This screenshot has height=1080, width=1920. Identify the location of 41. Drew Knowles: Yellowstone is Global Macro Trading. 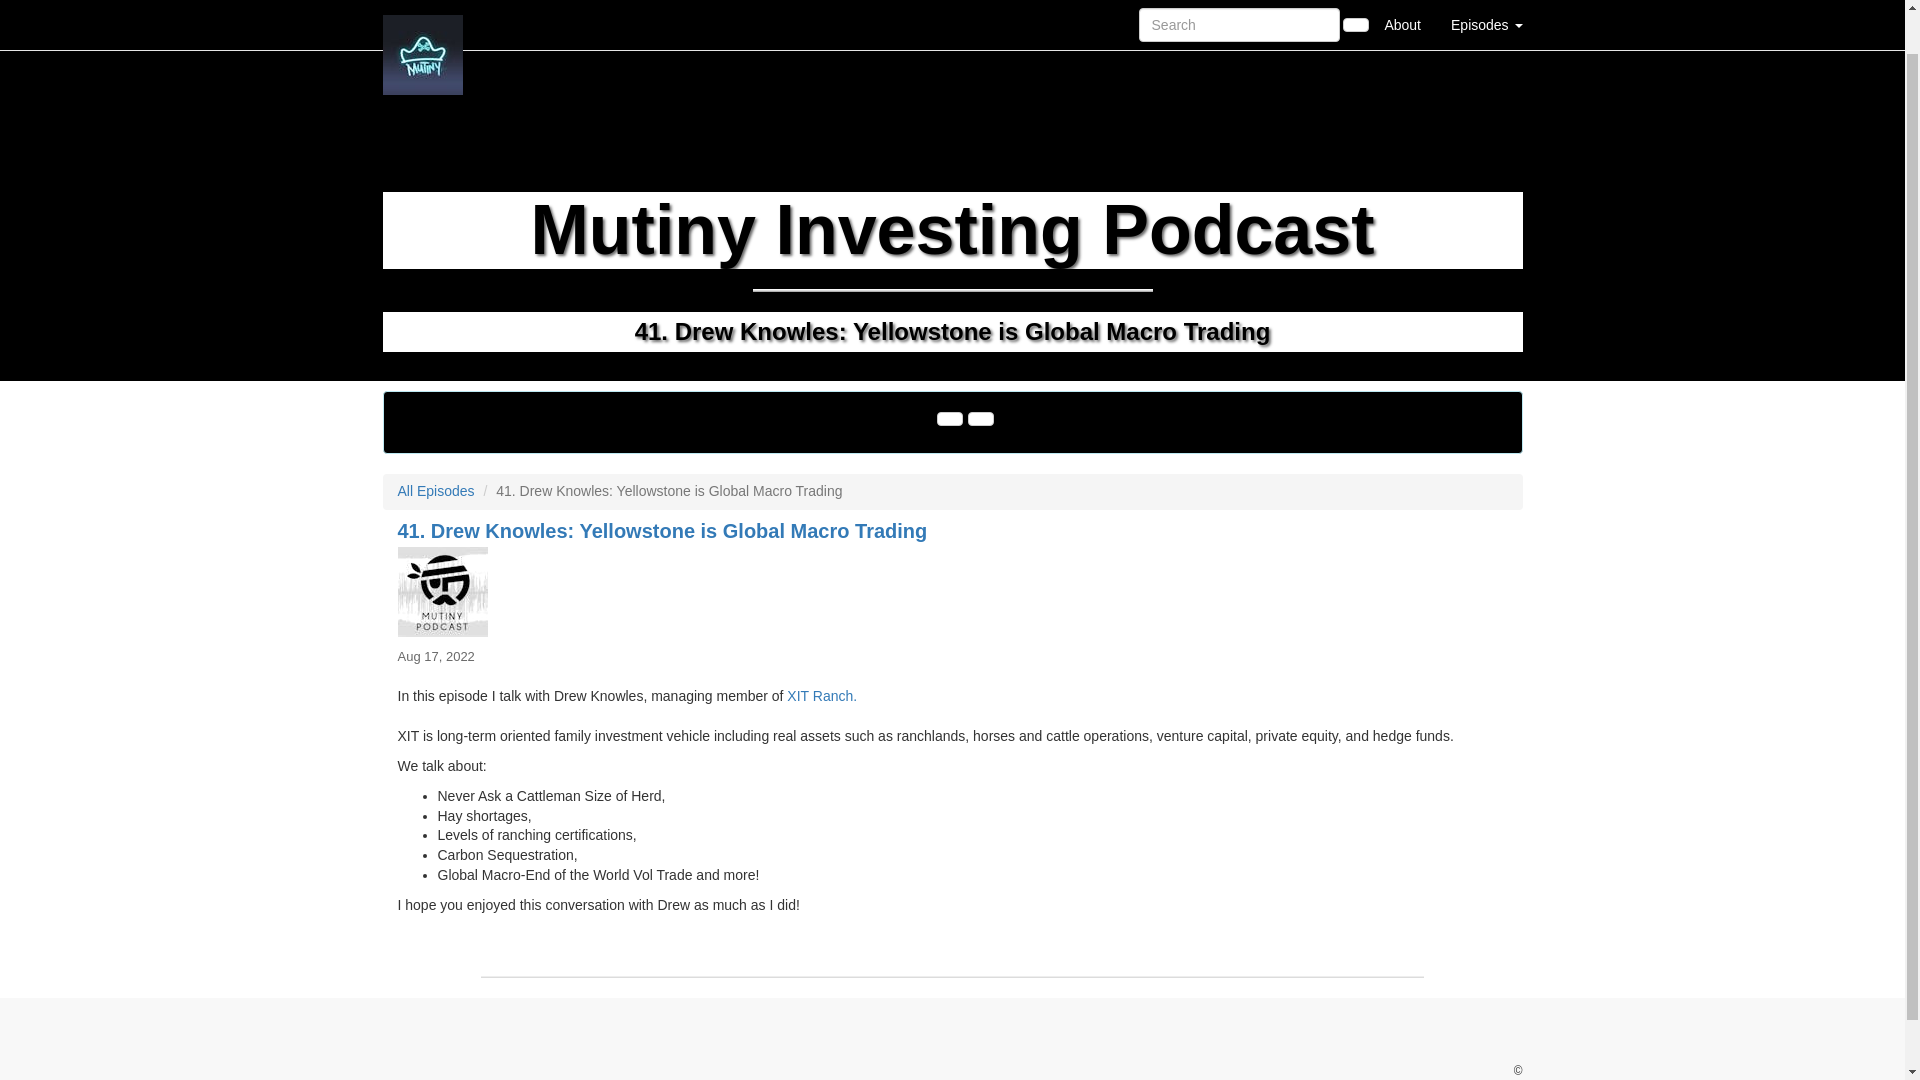
(952, 592).